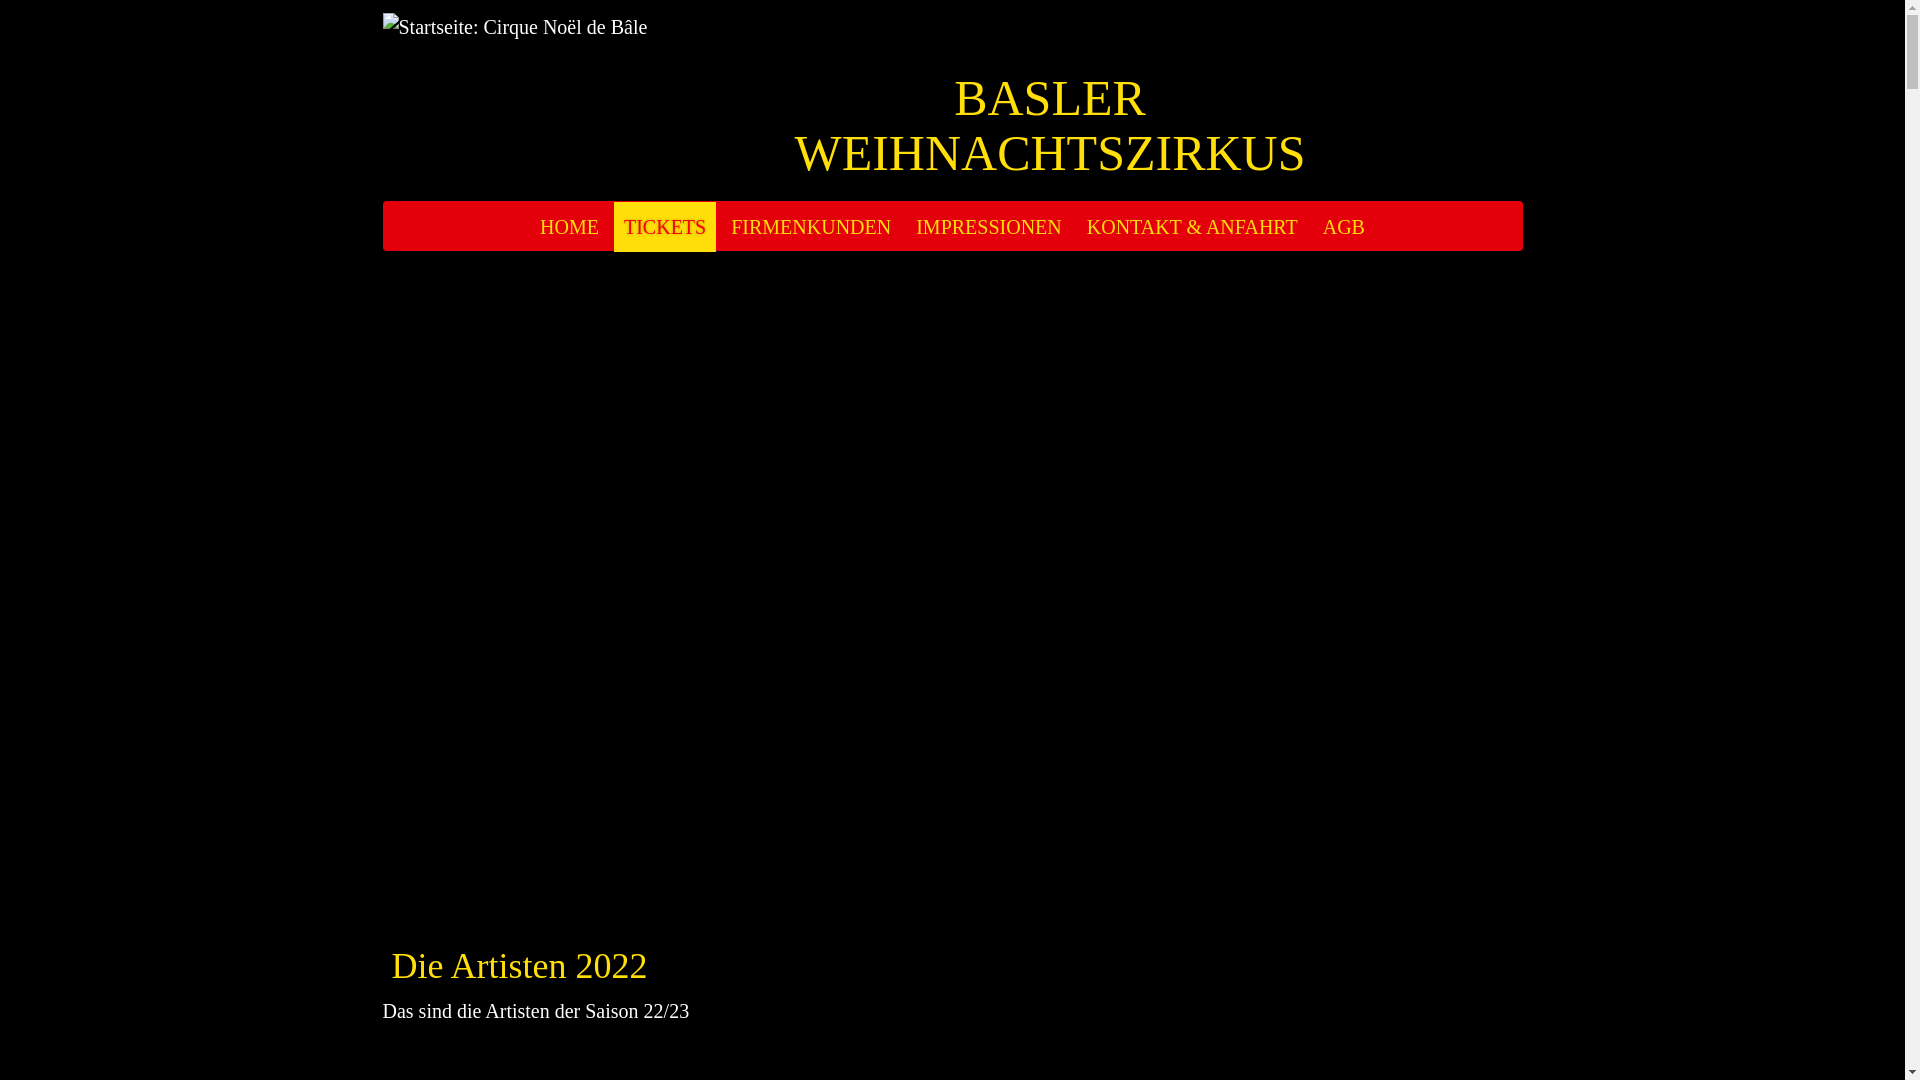 The width and height of the screenshot is (1920, 1080). I want to click on KONTAKT & ANFAHRT, so click(1192, 227).